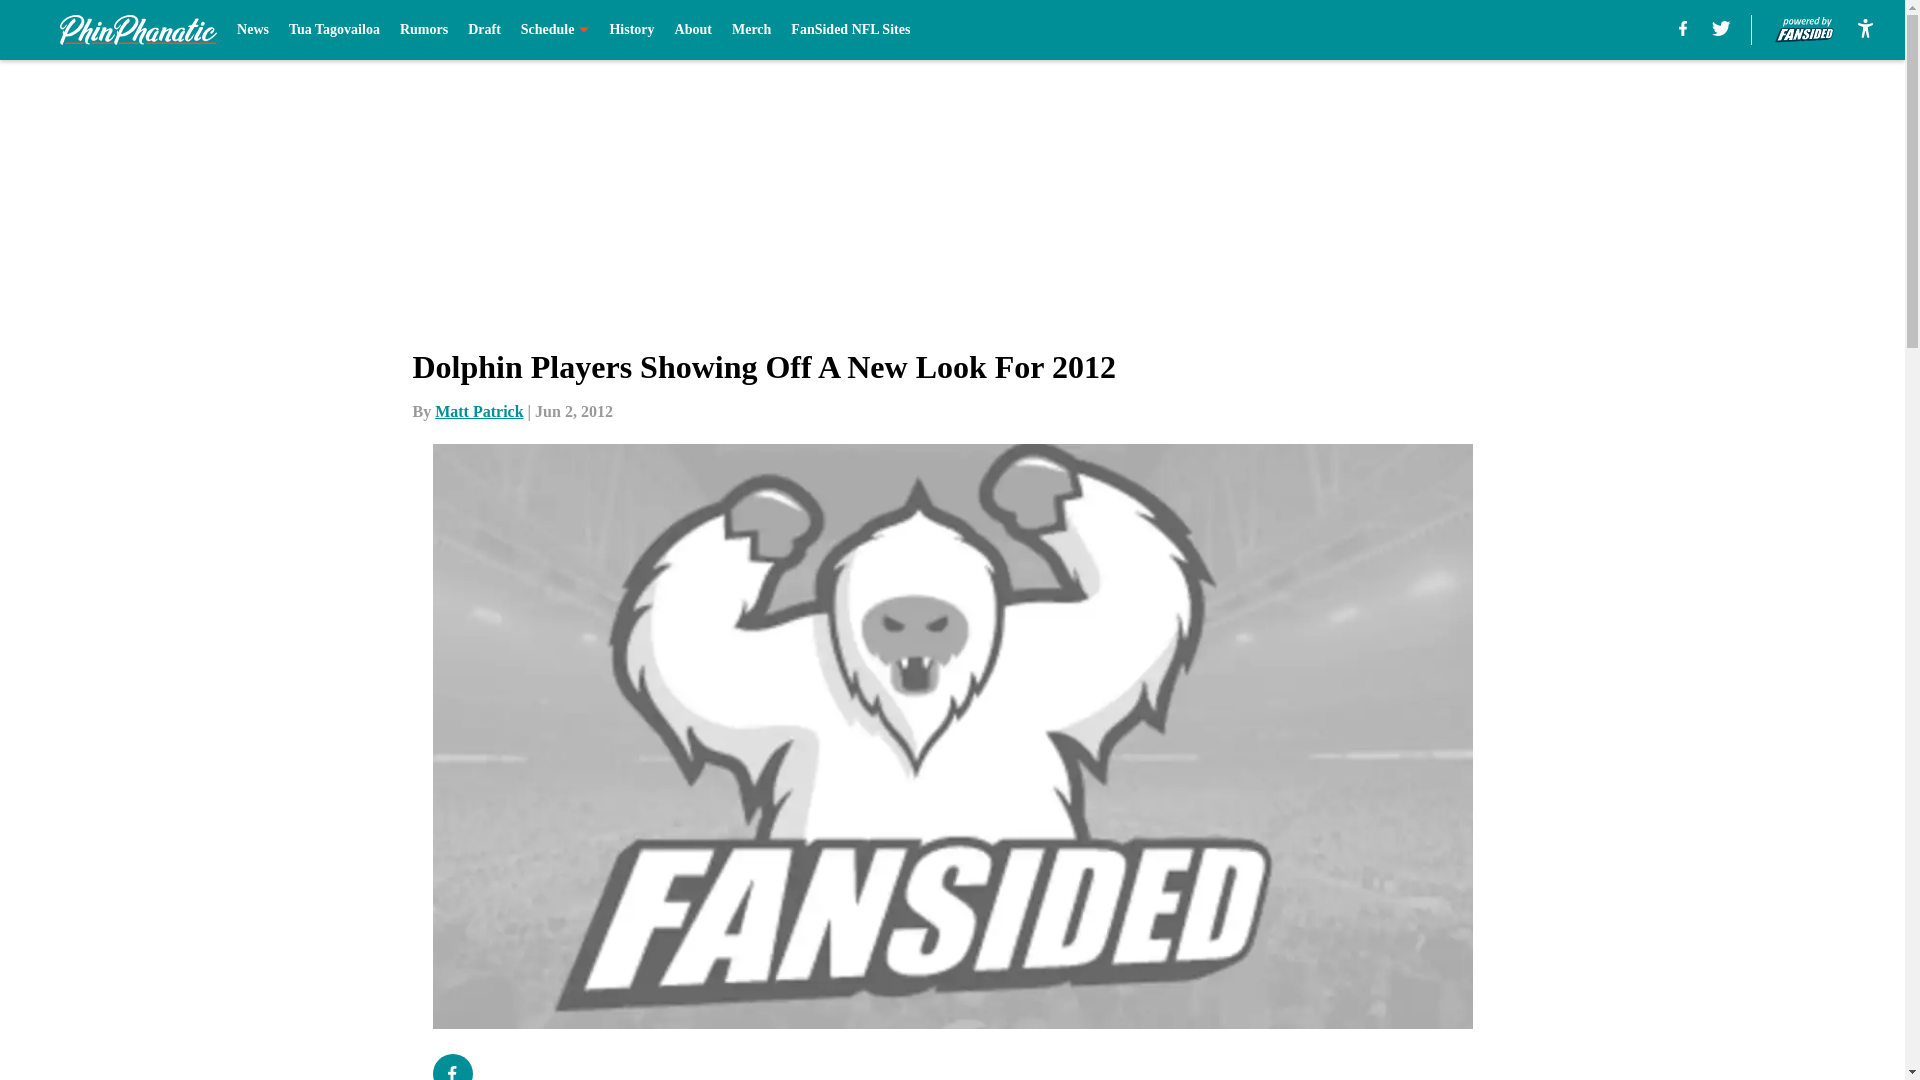  I want to click on History, so click(631, 30).